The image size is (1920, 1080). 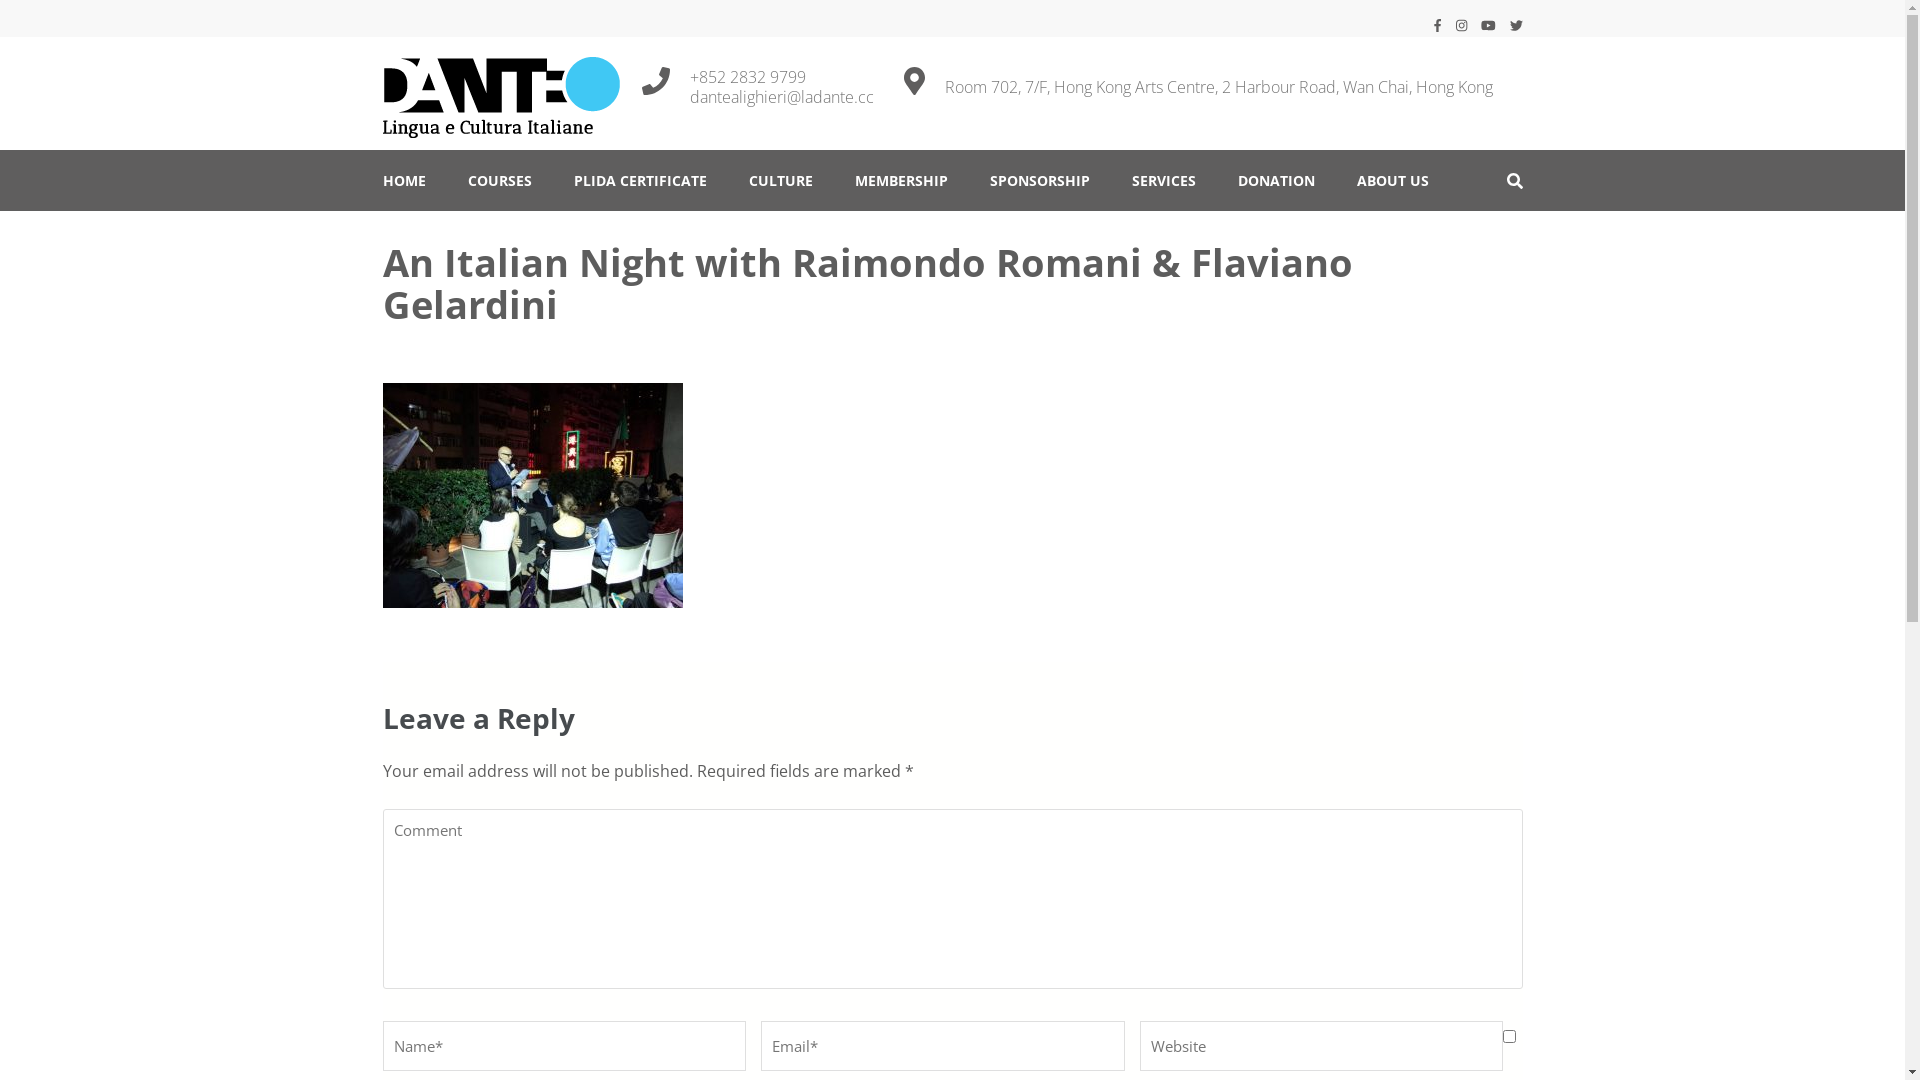 I want to click on youtube, so click(x=1488, y=25).